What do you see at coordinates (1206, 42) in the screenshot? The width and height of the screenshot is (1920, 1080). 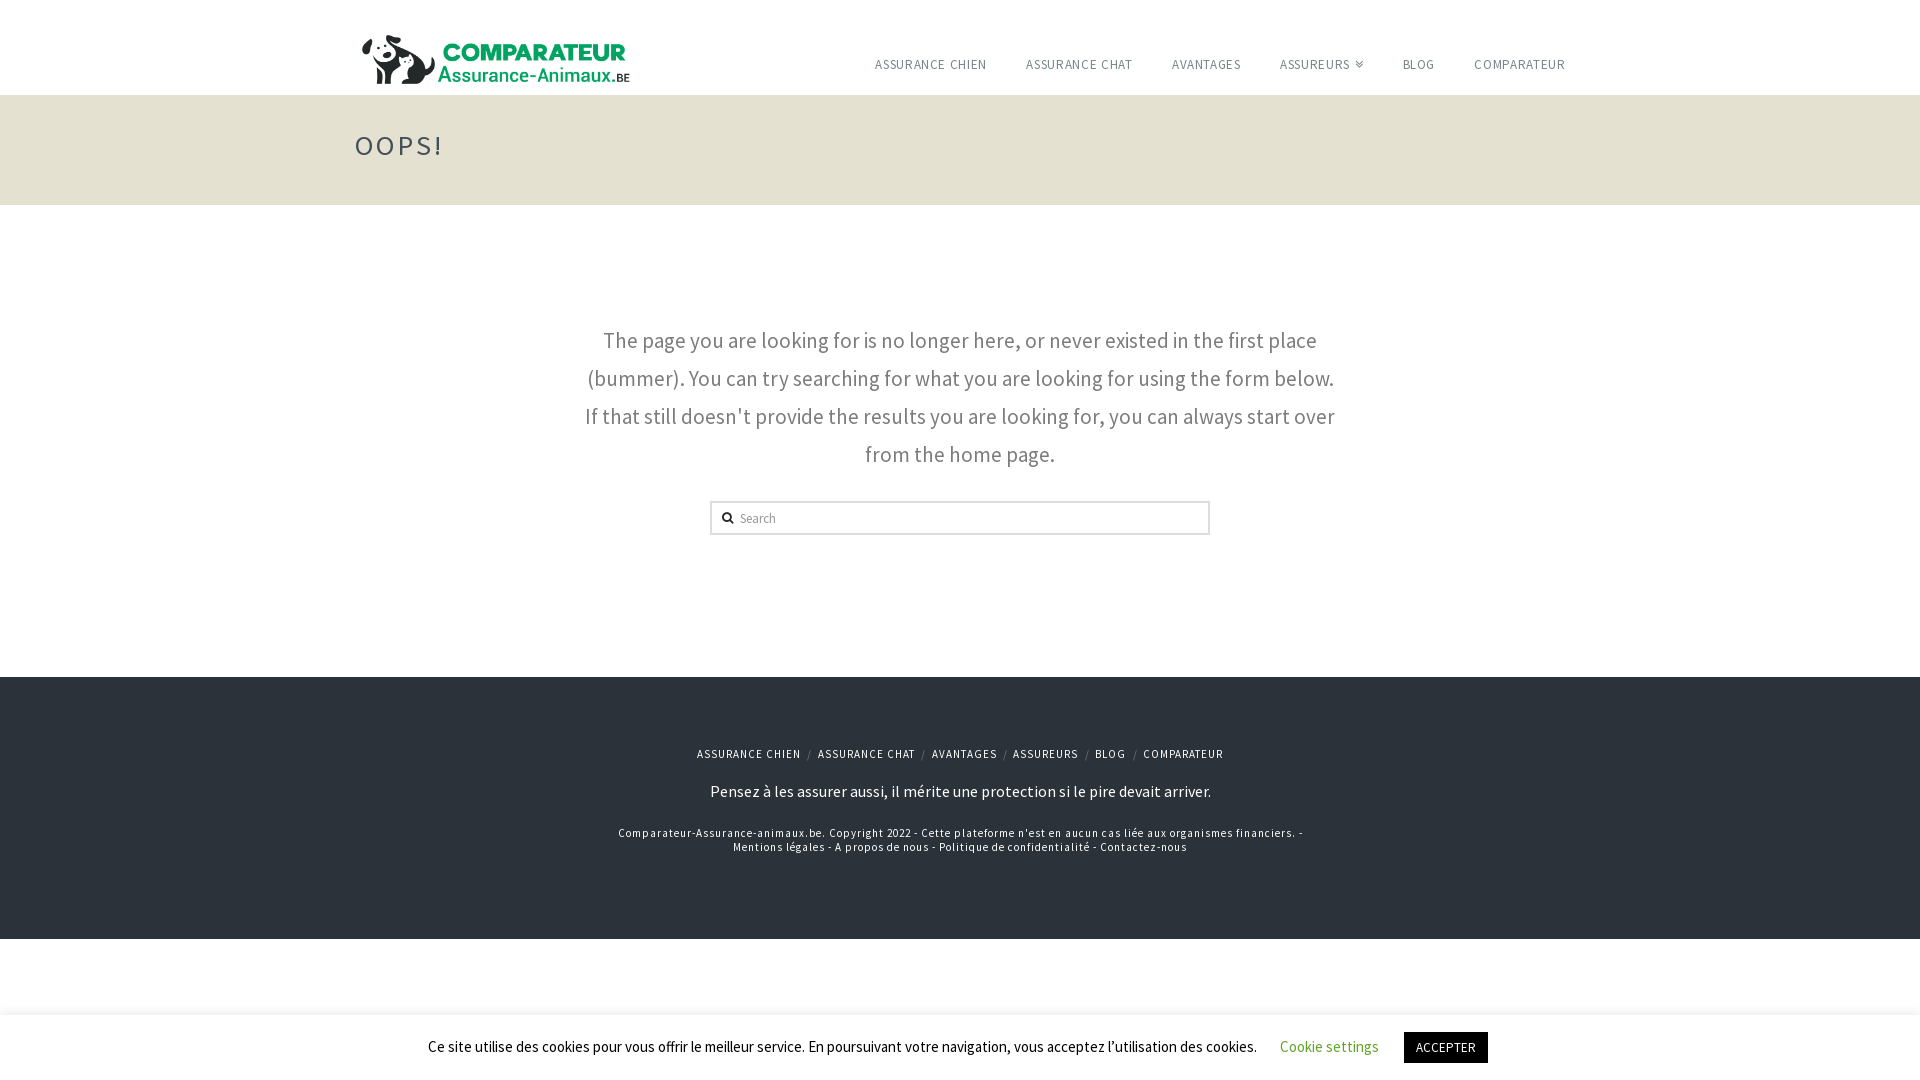 I see `AVANTAGES` at bounding box center [1206, 42].